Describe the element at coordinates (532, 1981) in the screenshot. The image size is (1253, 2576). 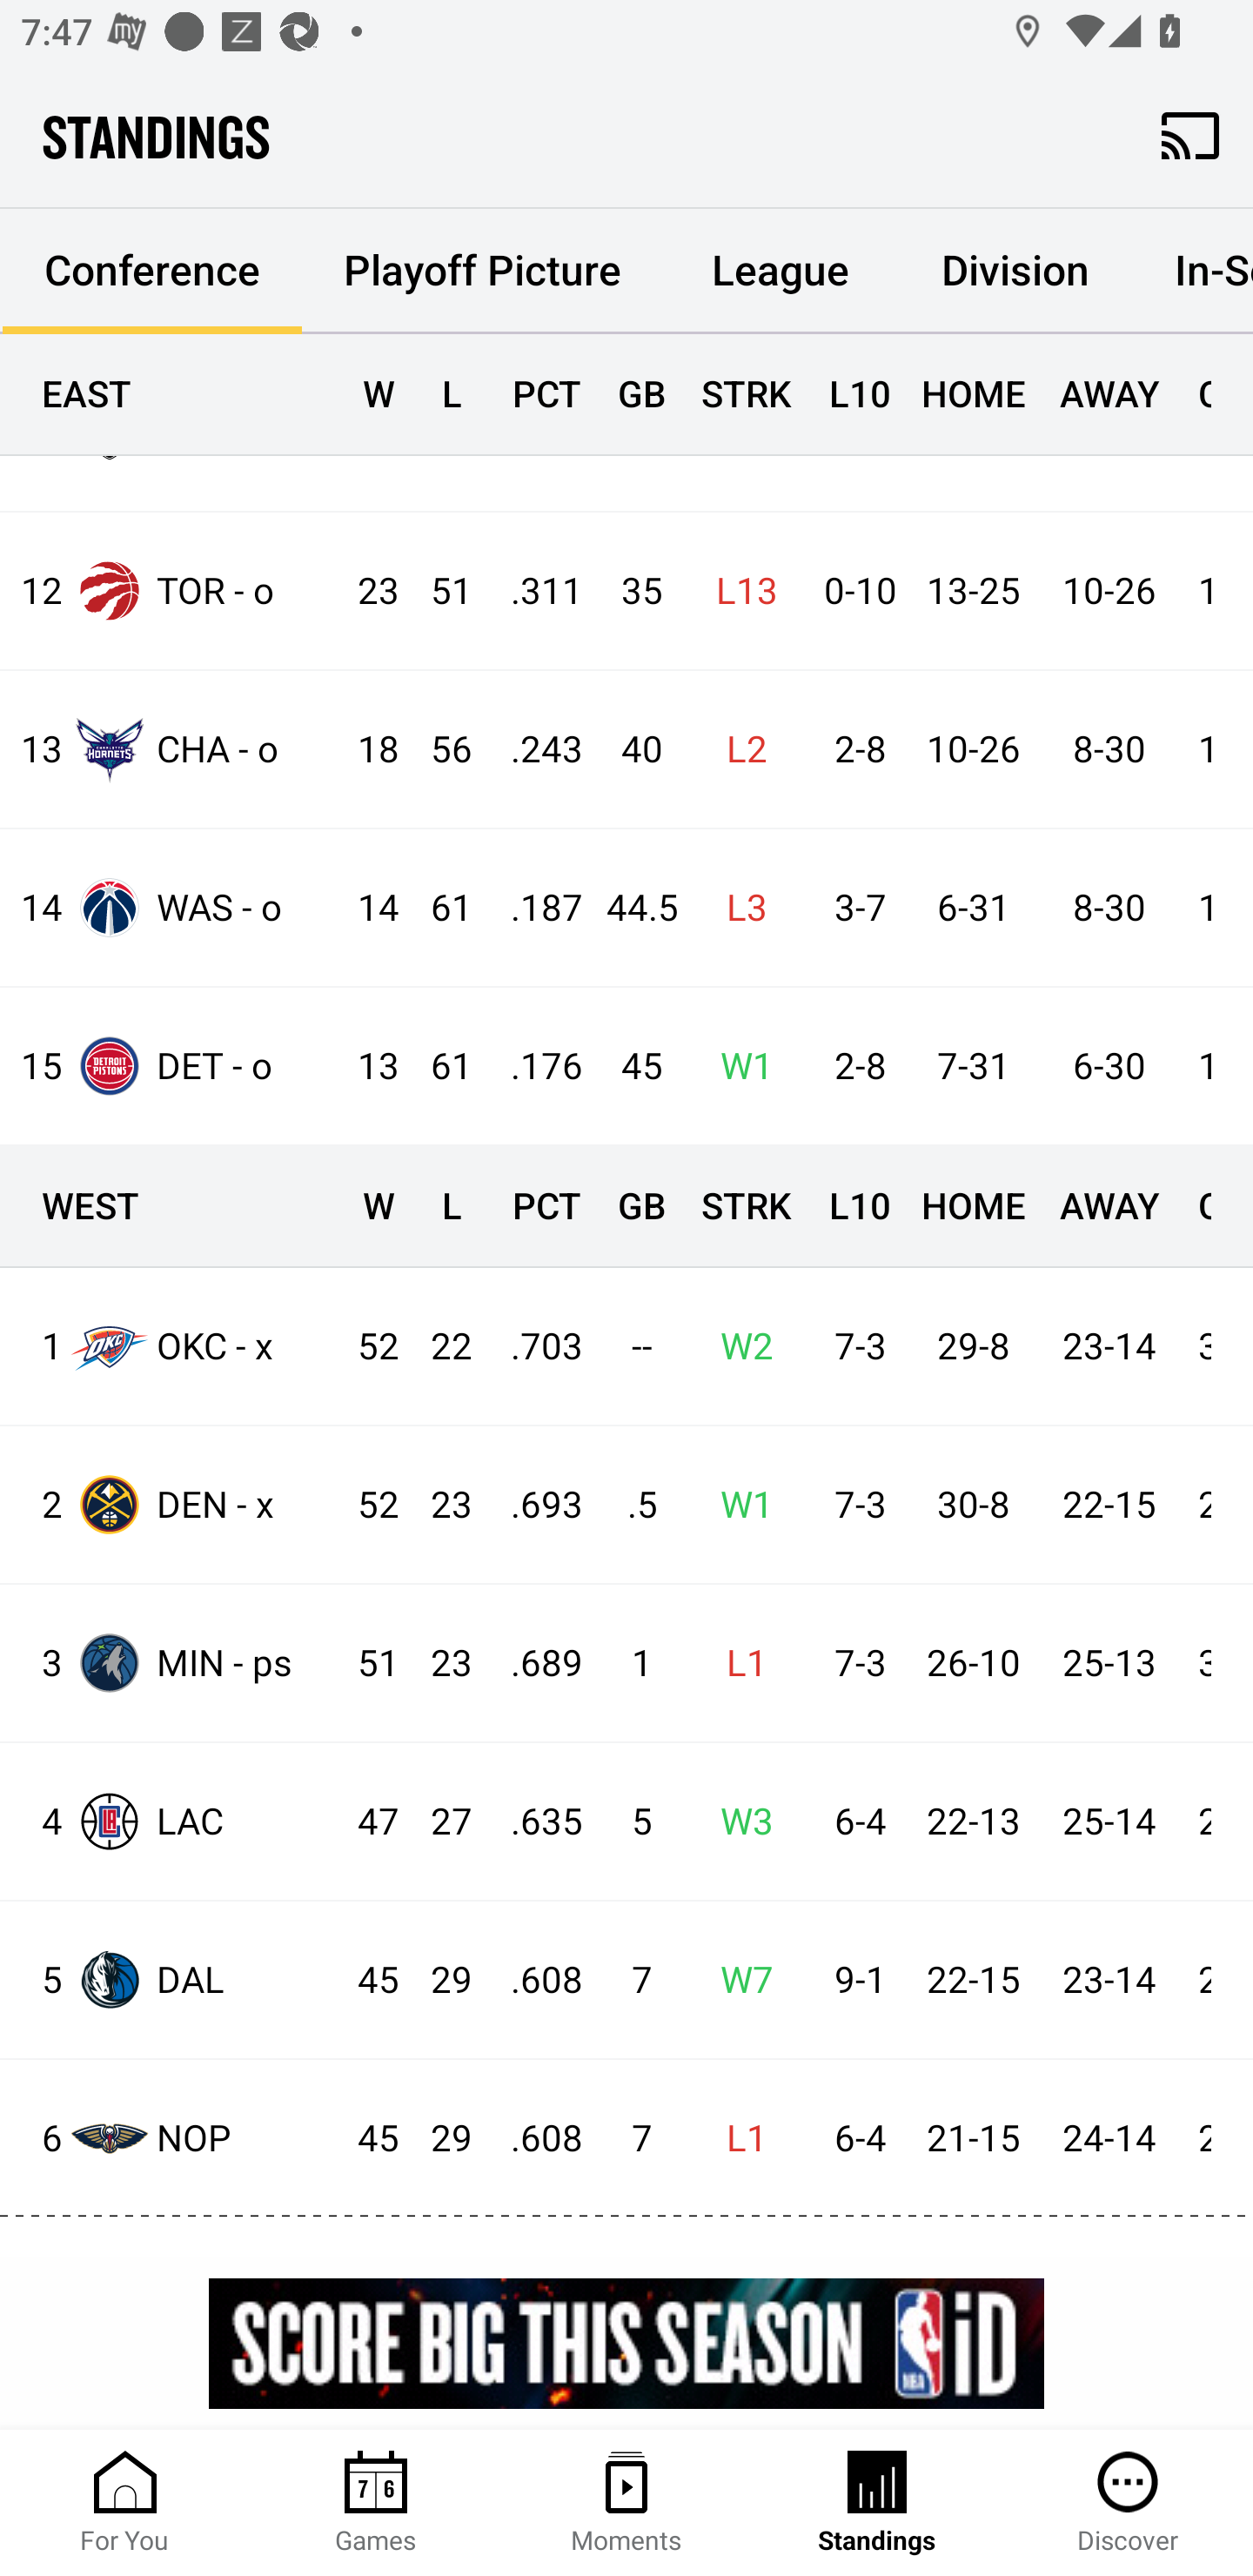
I see `.608` at that location.